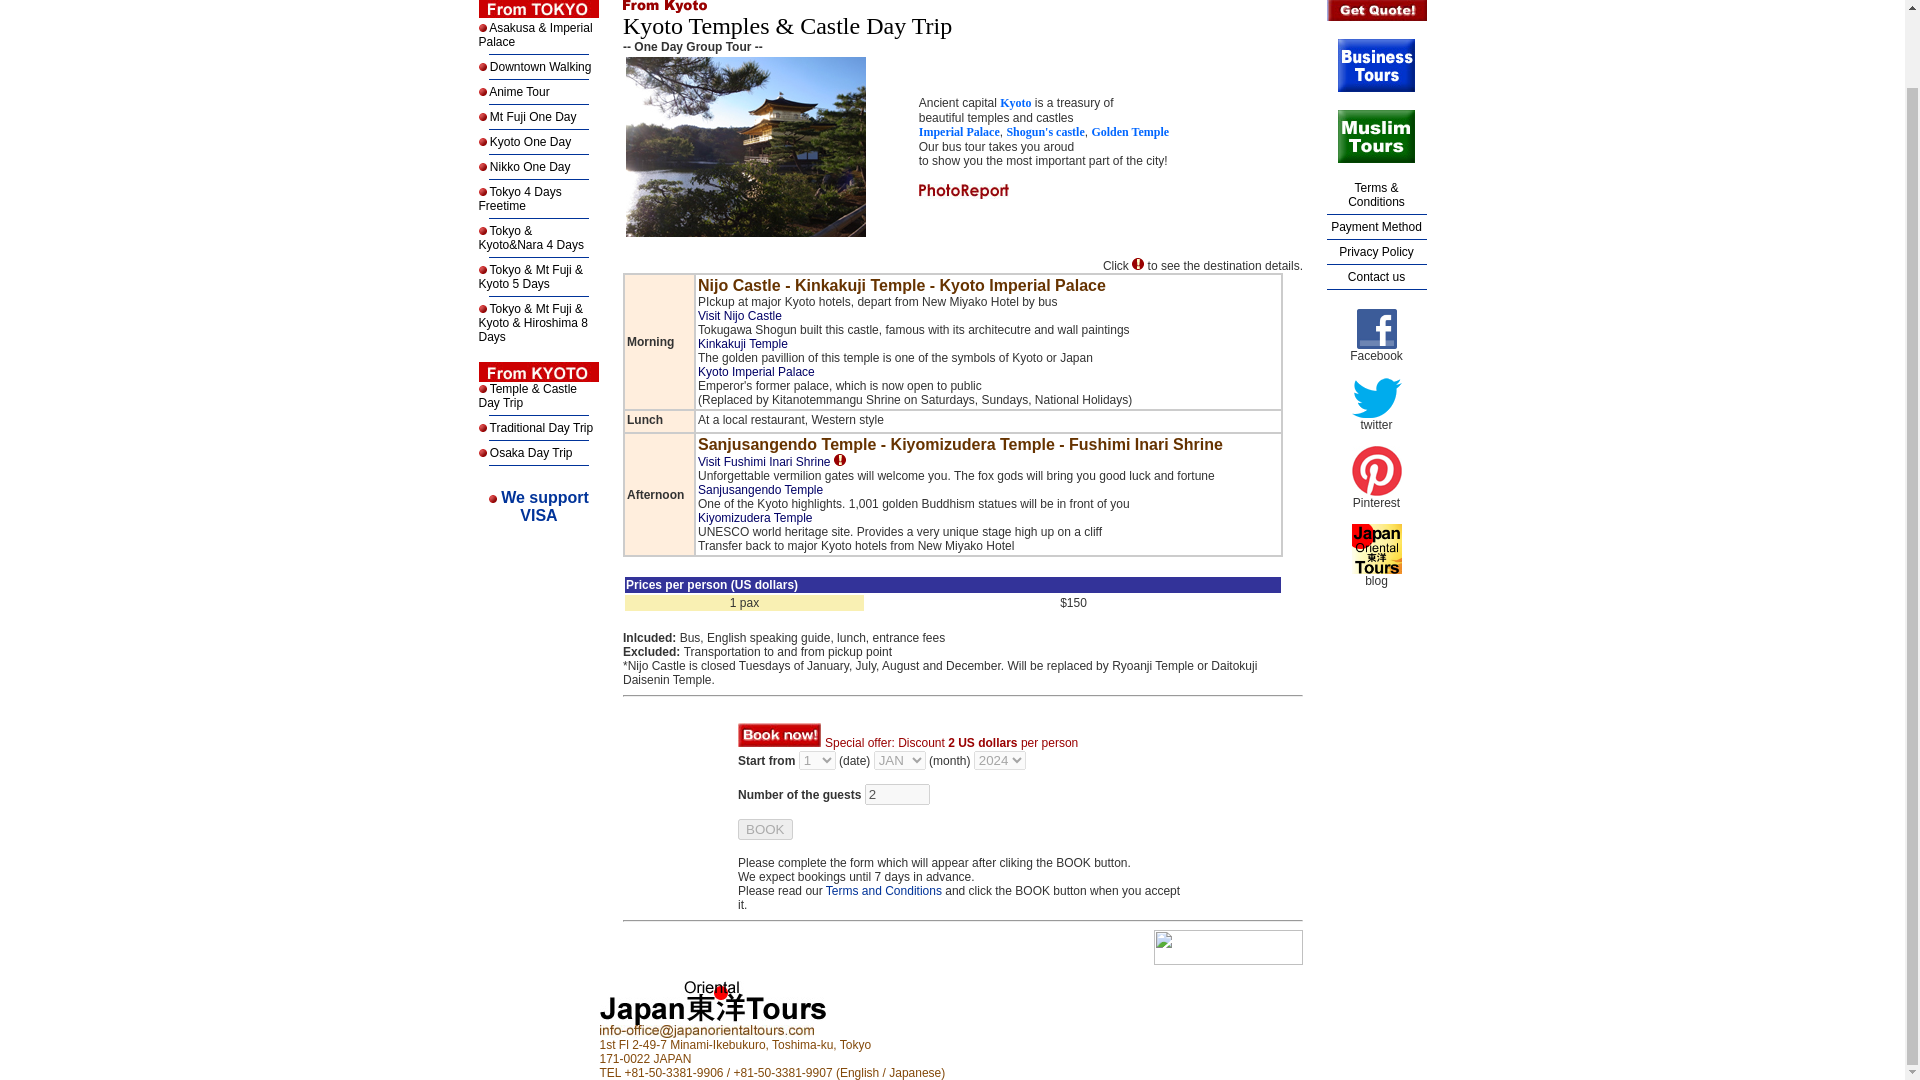 The image size is (1920, 1080). I want to click on Traditional Day Trip, so click(539, 428).